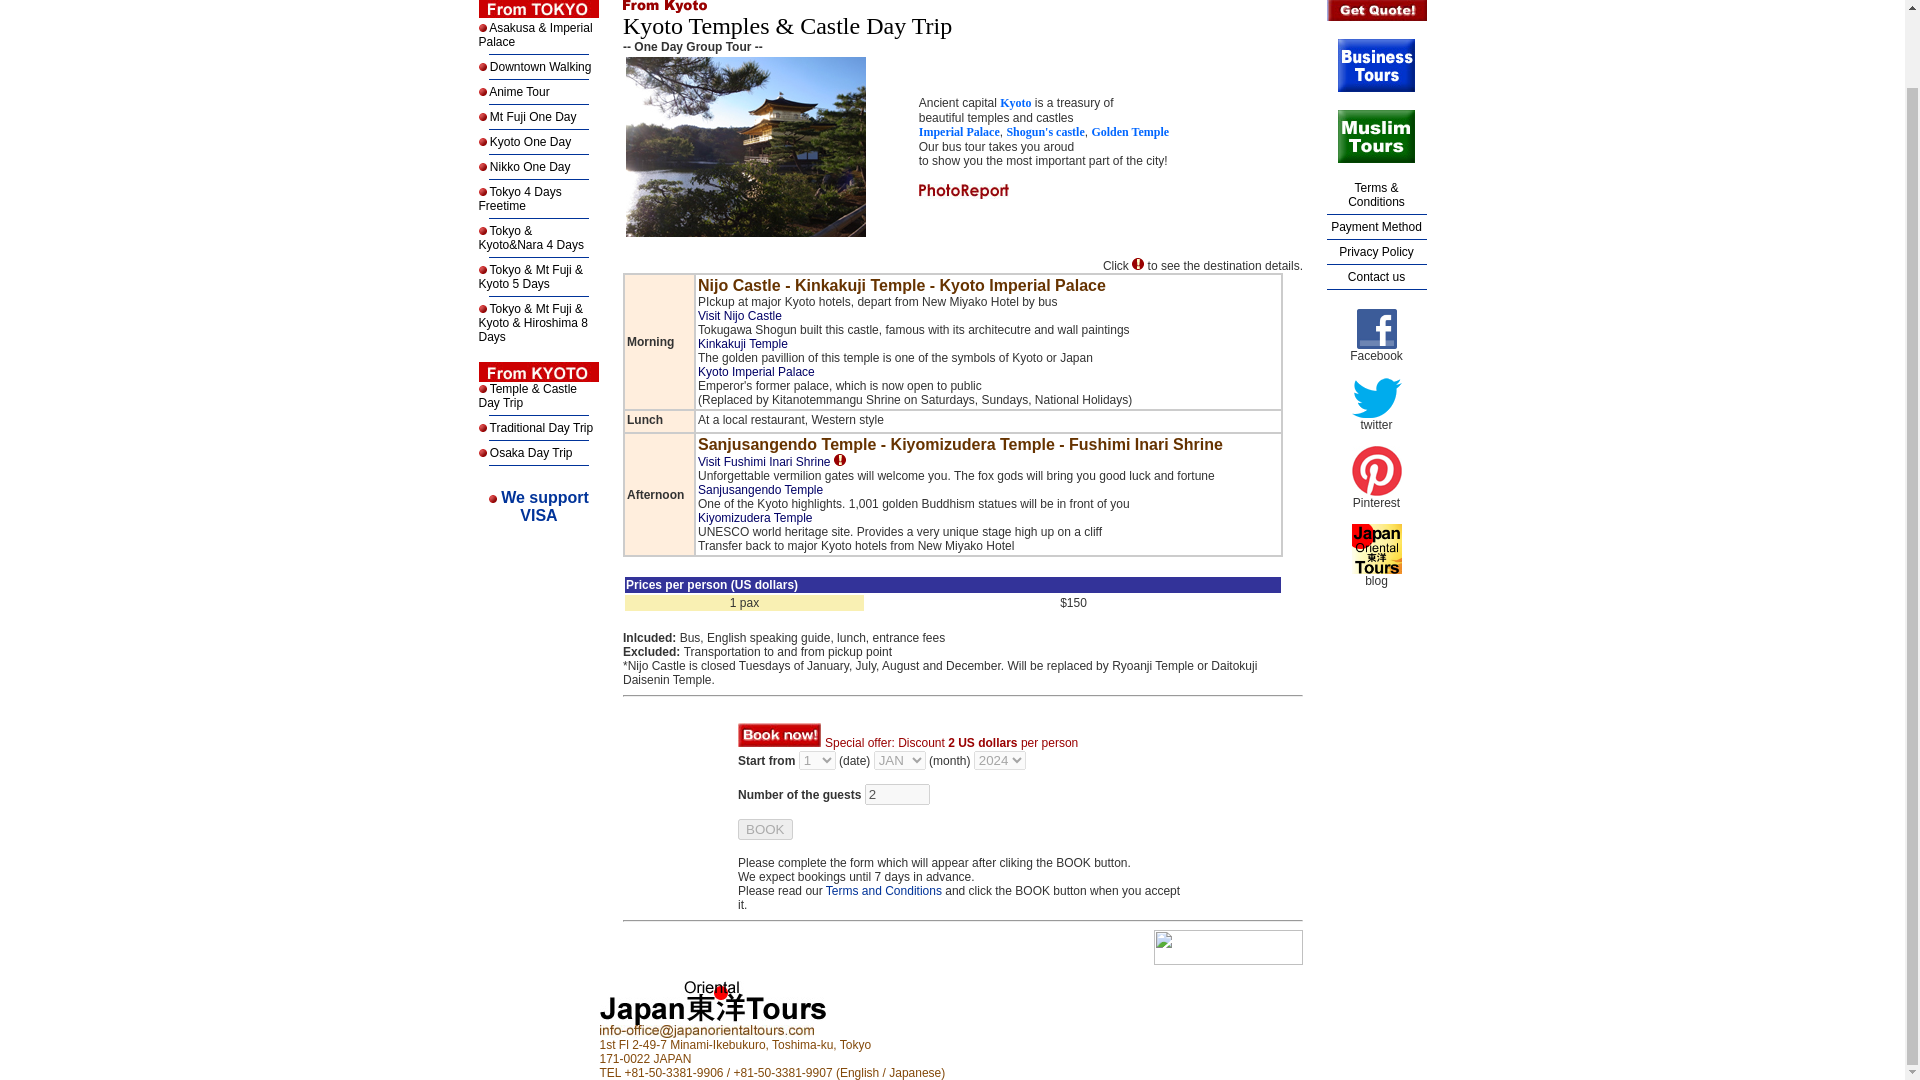 The image size is (1920, 1080). I want to click on Traditional Day Trip, so click(539, 428).